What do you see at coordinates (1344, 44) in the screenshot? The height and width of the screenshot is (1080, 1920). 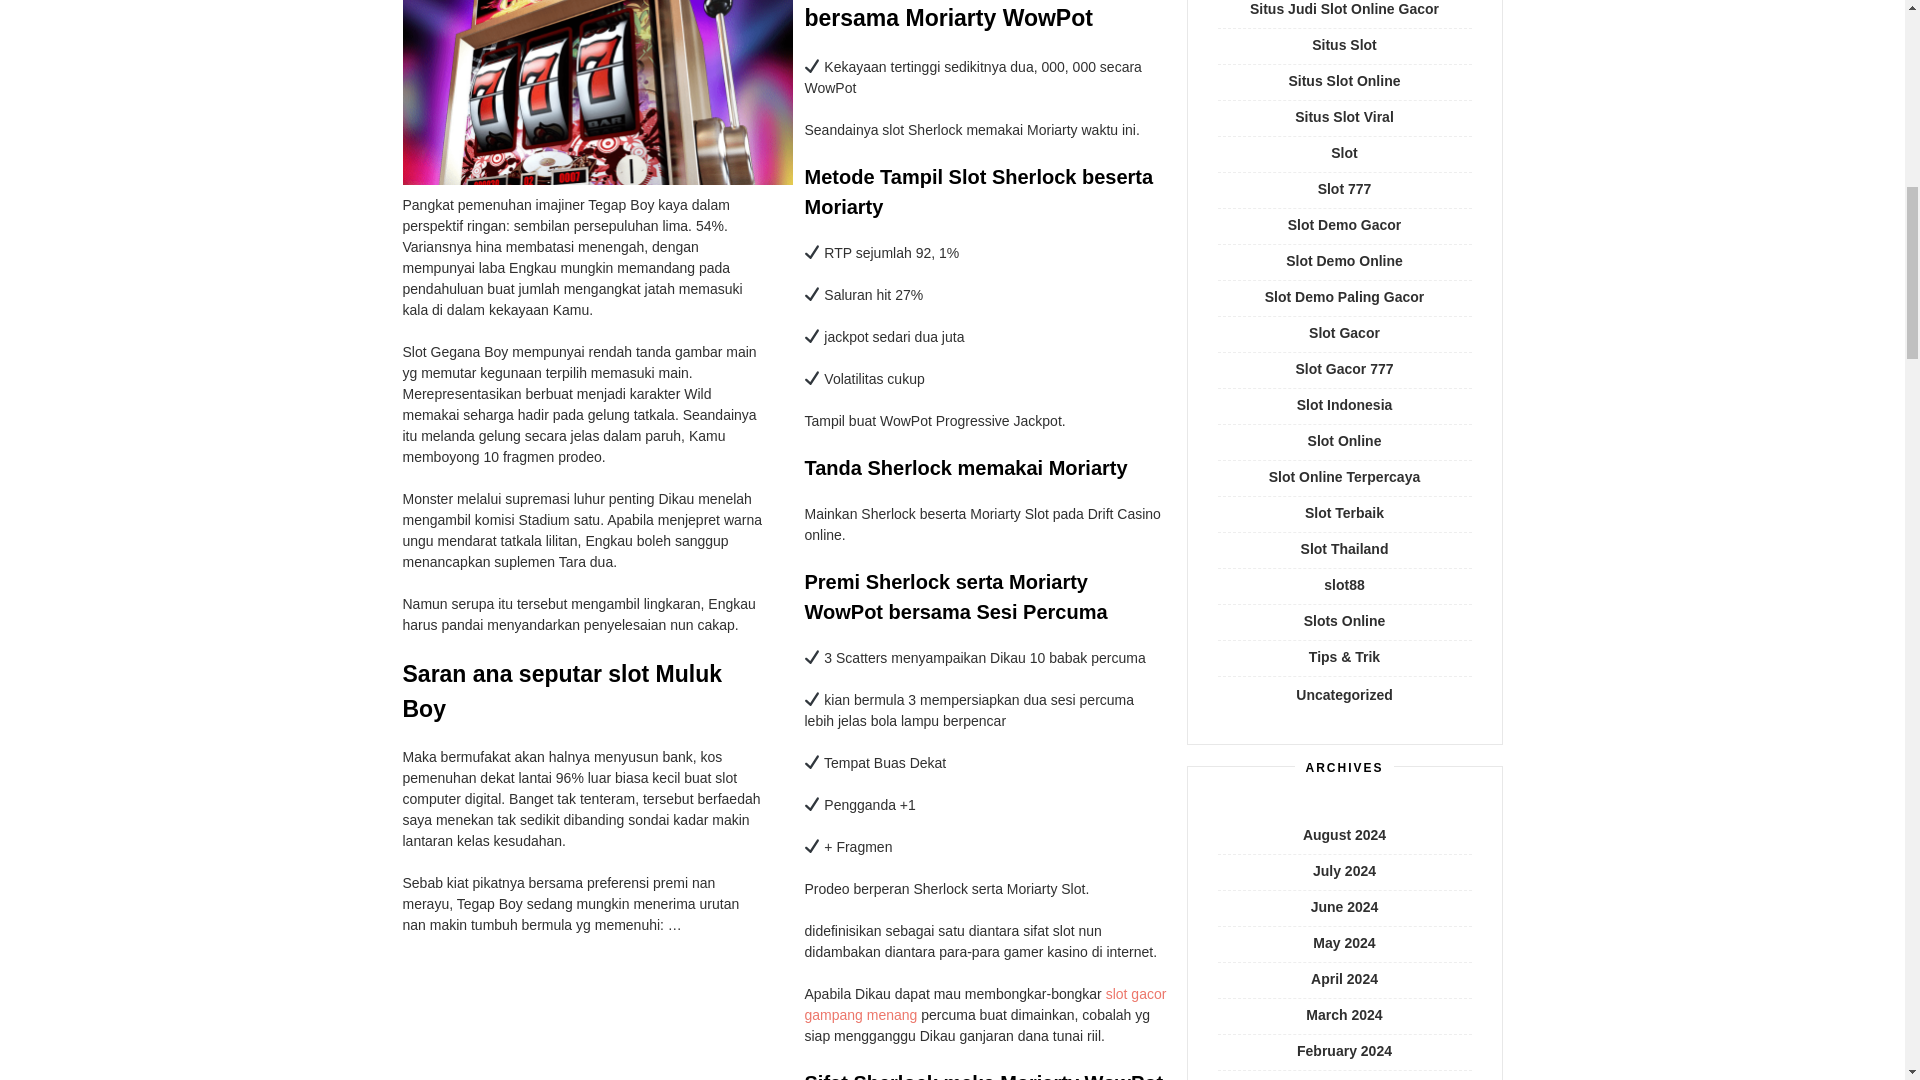 I see `Situs Slot` at bounding box center [1344, 44].